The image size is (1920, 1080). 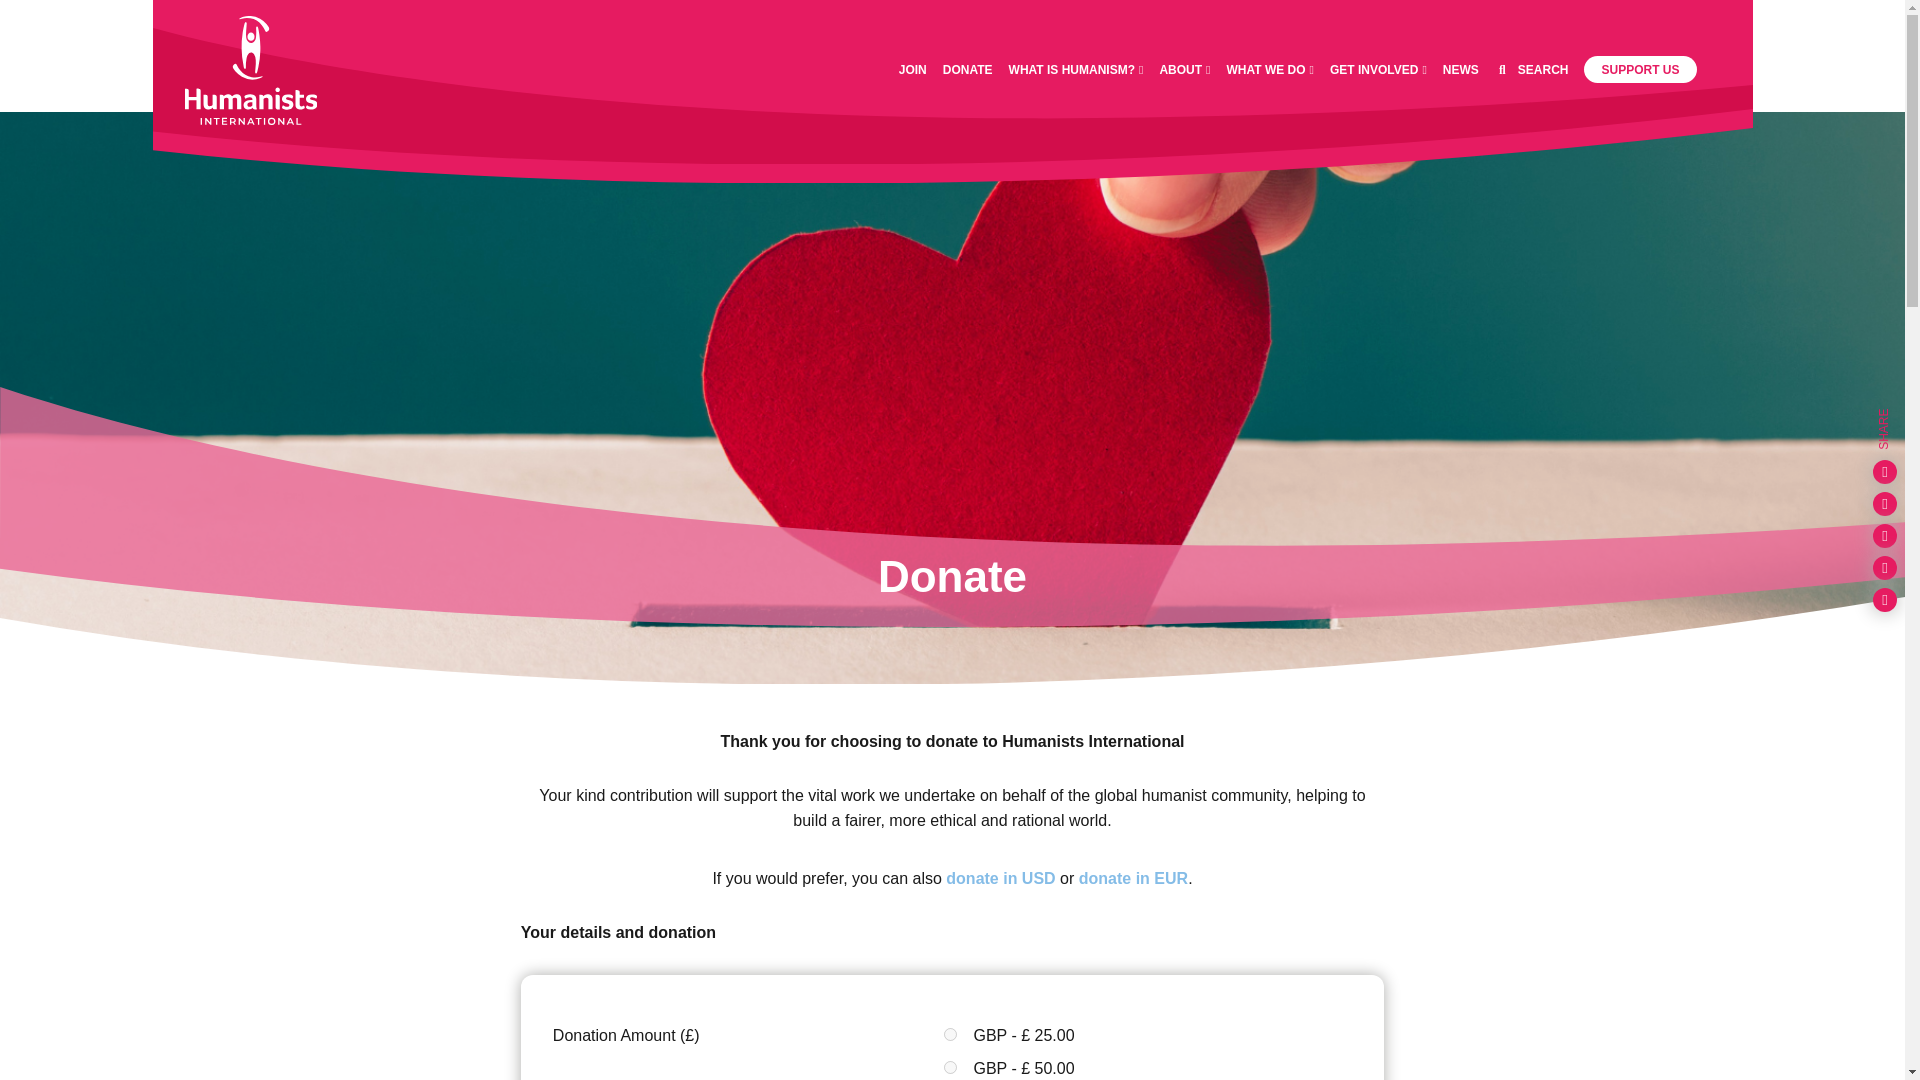 What do you see at coordinates (1184, 69) in the screenshot?
I see `ABOUT` at bounding box center [1184, 69].